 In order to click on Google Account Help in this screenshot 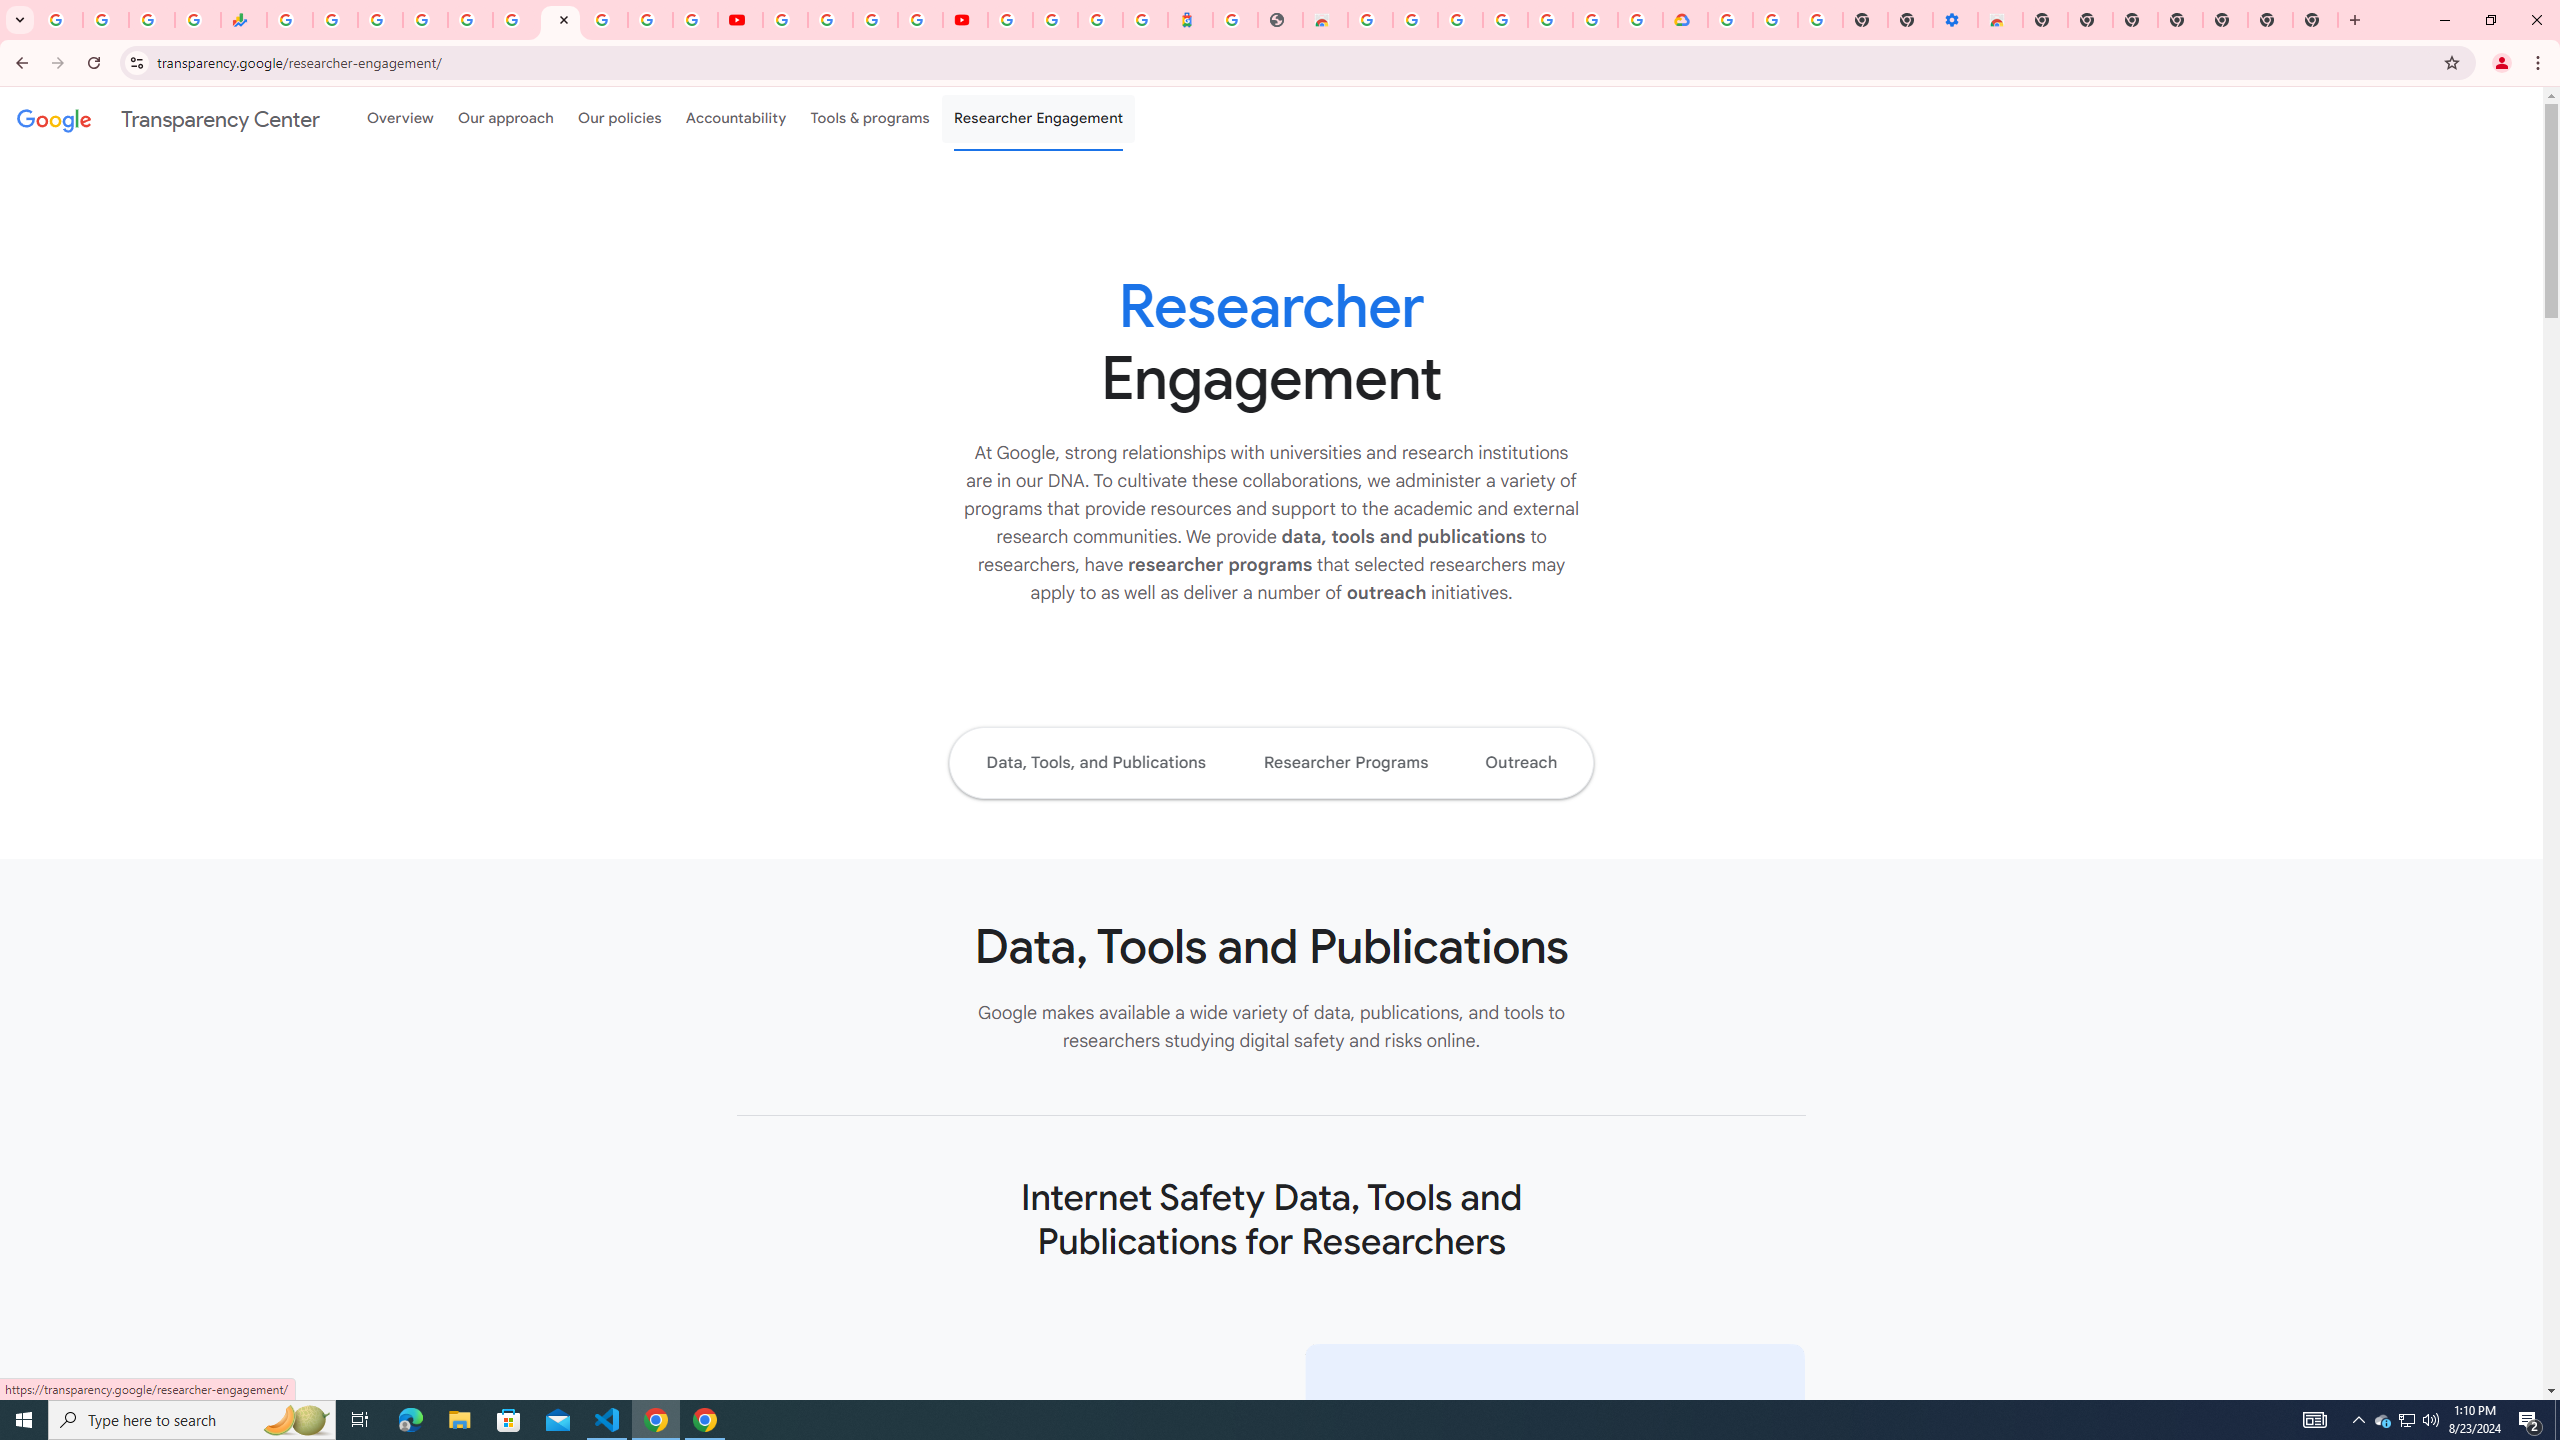, I will do `click(1775, 20)`.